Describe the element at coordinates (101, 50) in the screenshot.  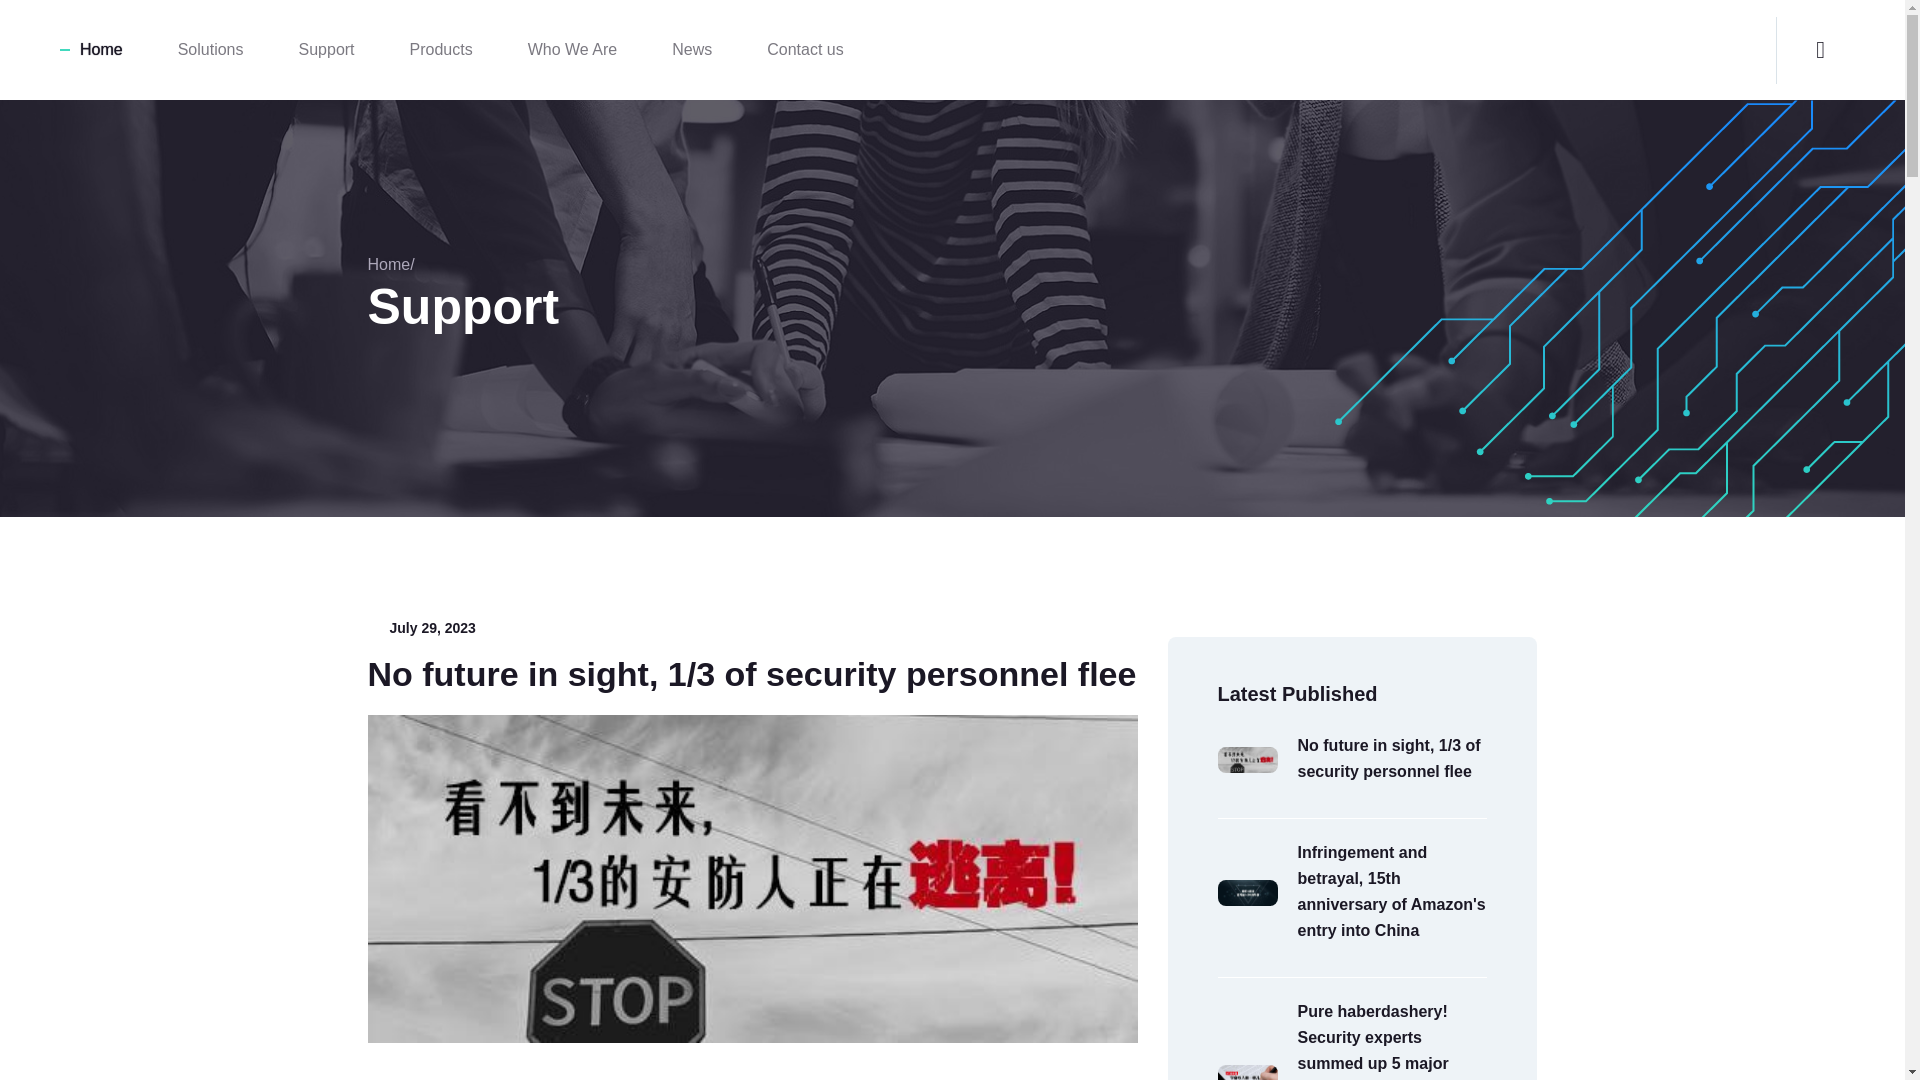
I see `Home` at that location.